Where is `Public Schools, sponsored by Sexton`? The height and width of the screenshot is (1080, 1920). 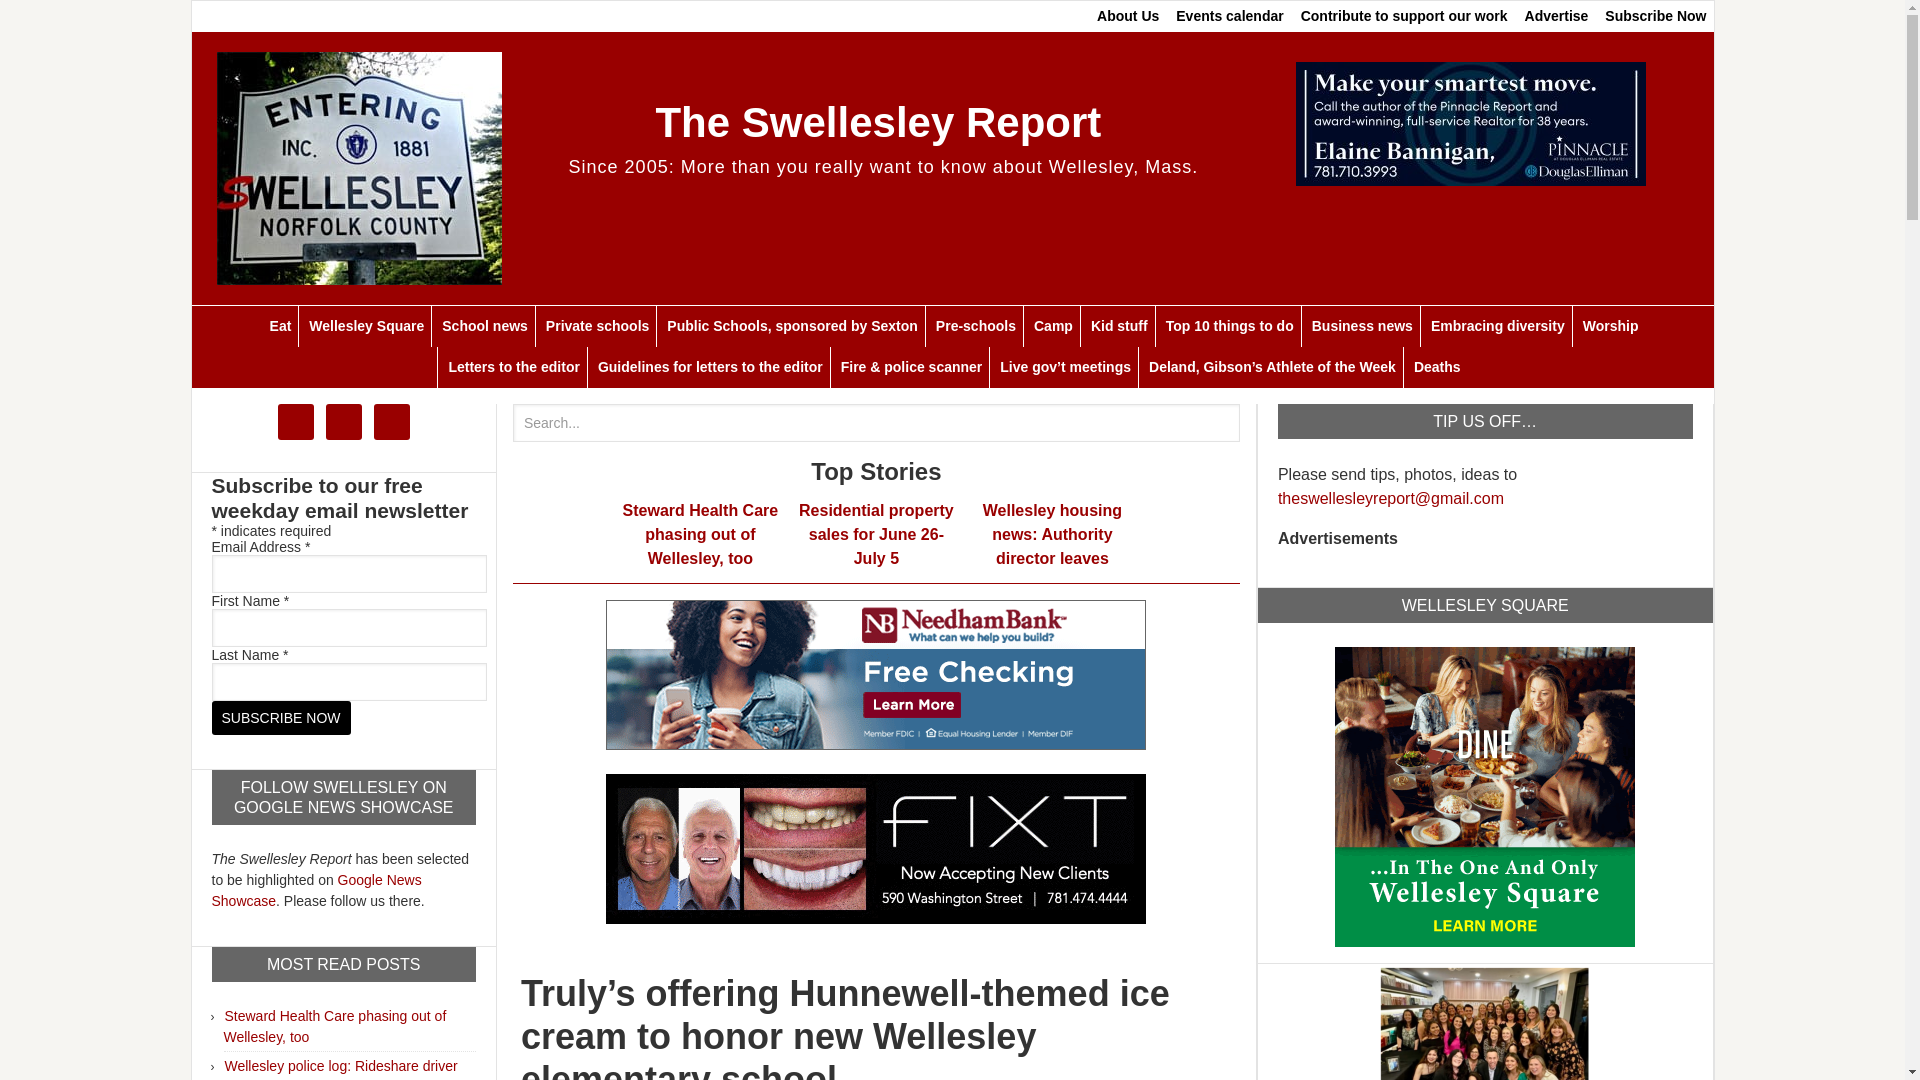 Public Schools, sponsored by Sexton is located at coordinates (792, 326).